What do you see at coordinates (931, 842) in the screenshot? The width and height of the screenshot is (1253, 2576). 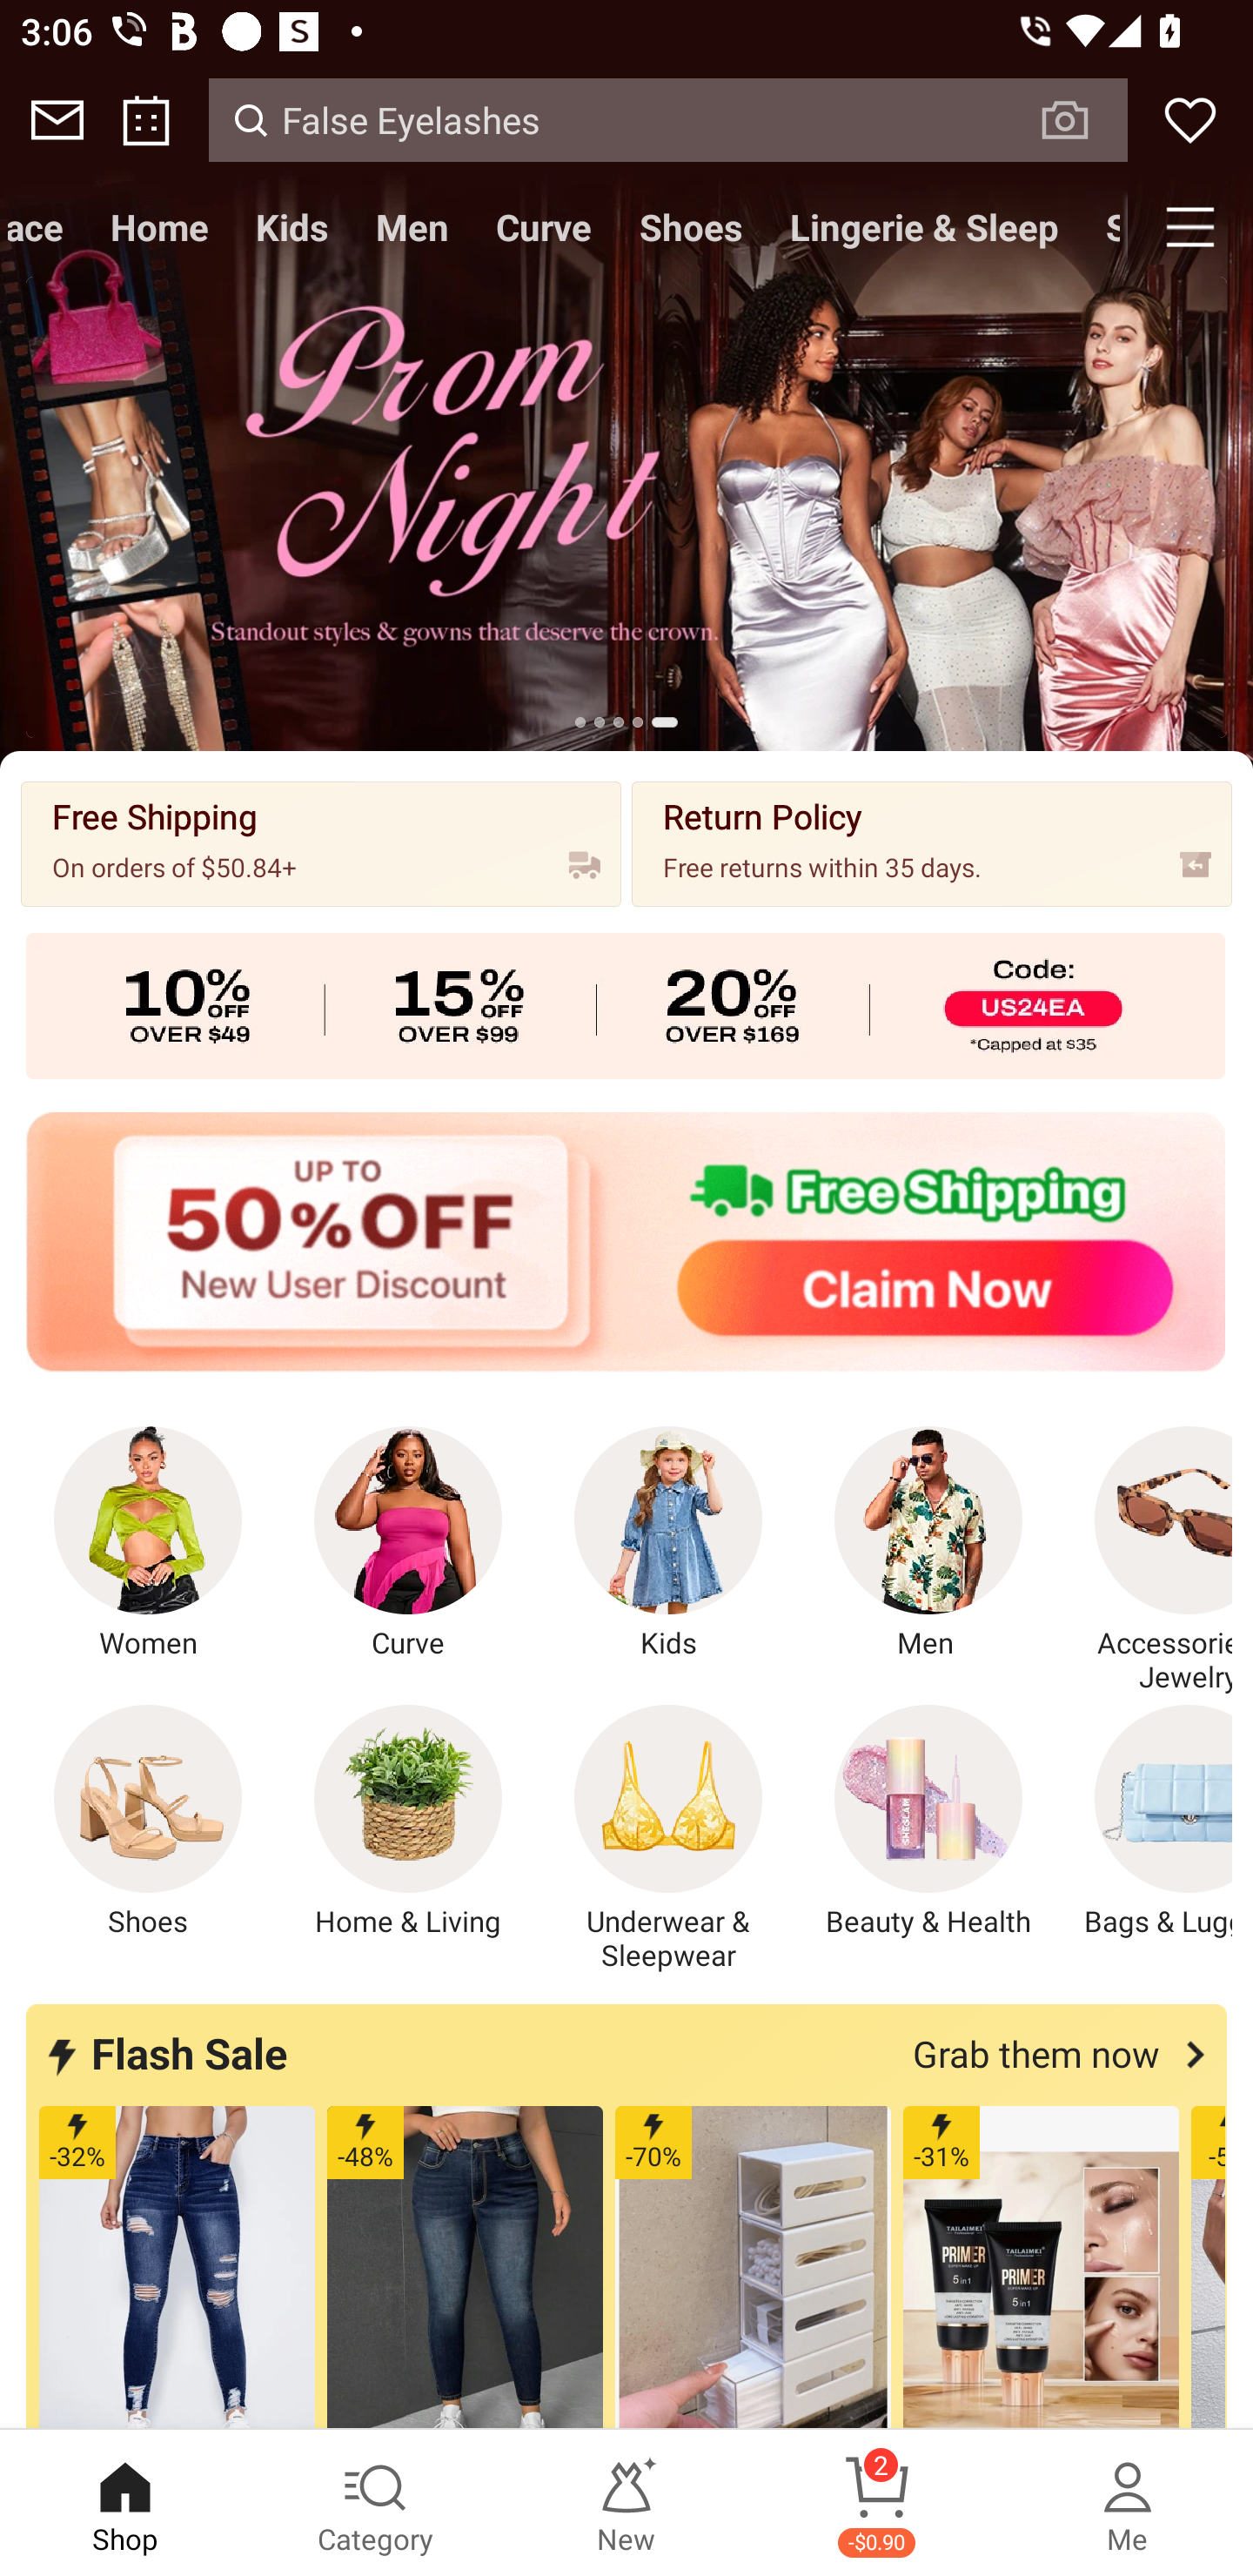 I see `Return Policy Free returns within 35 days.` at bounding box center [931, 842].